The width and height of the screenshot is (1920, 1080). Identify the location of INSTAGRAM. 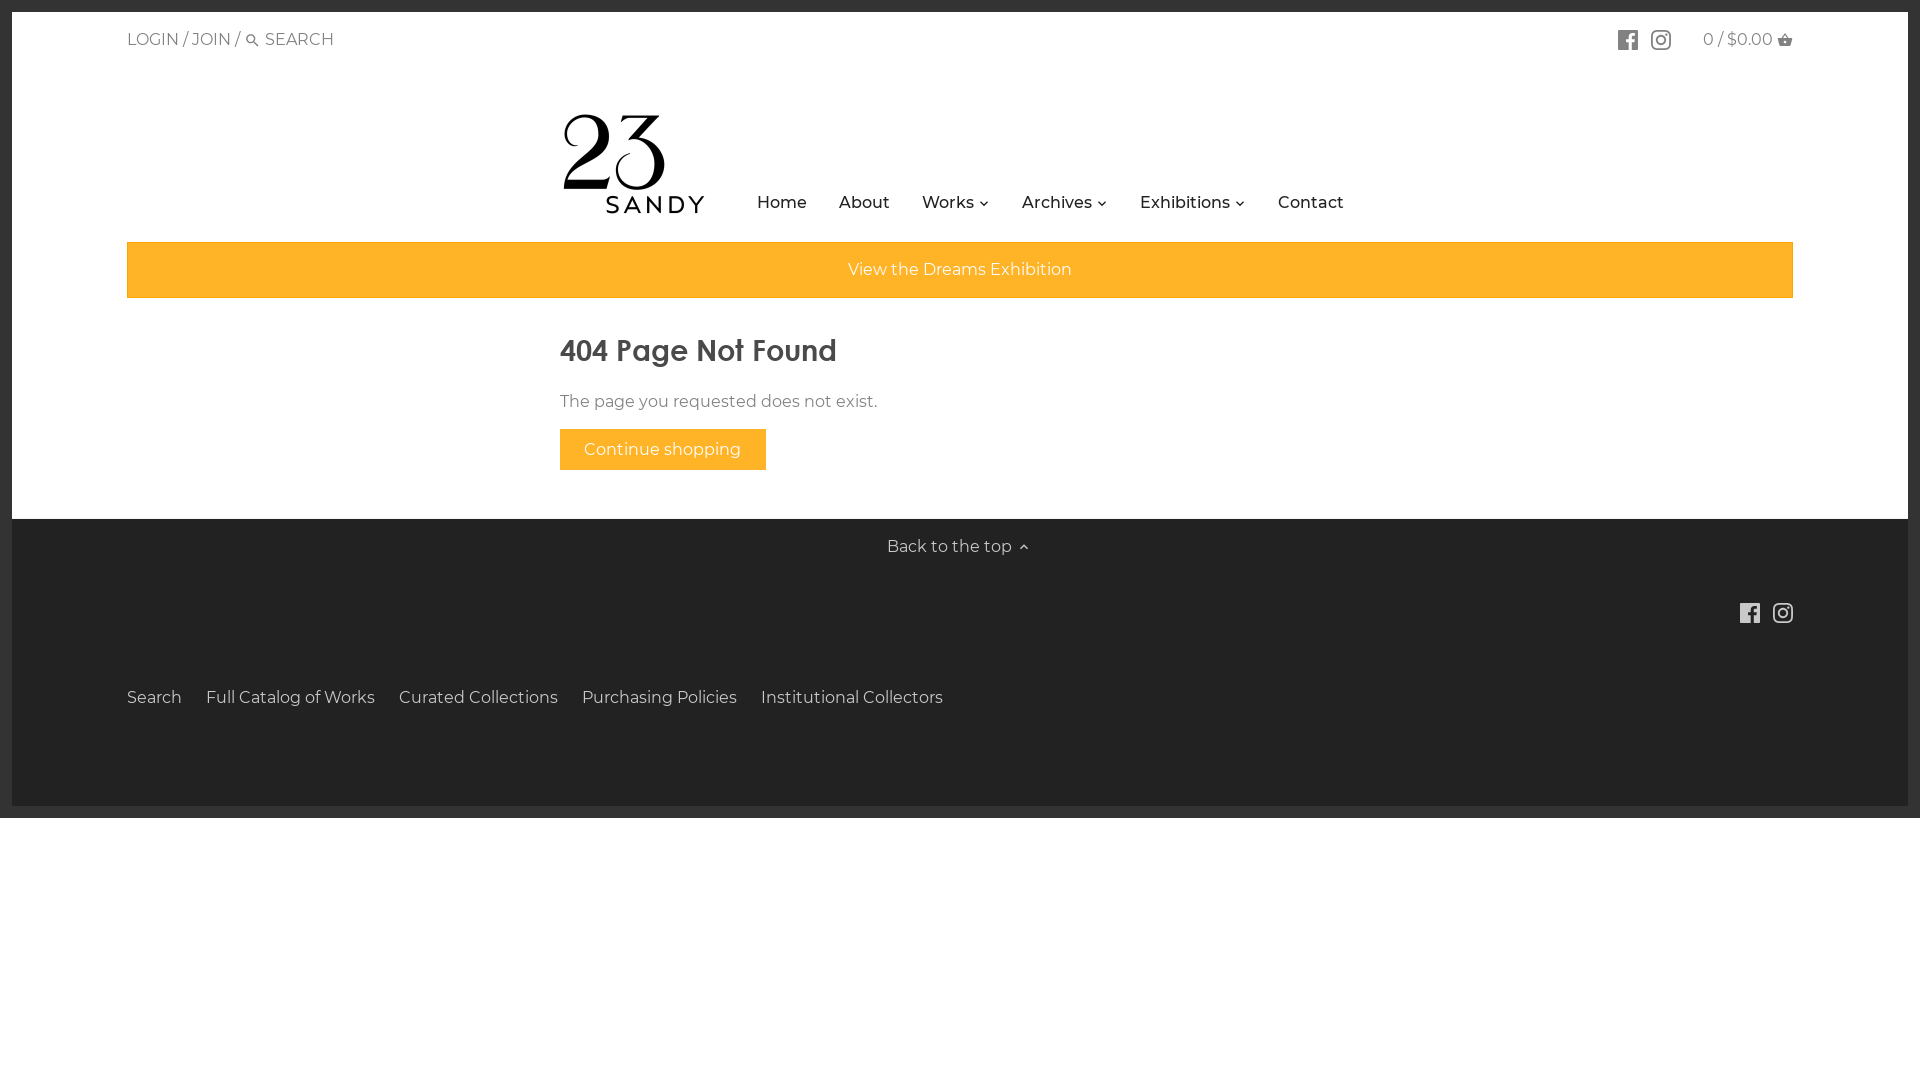
(1661, 39).